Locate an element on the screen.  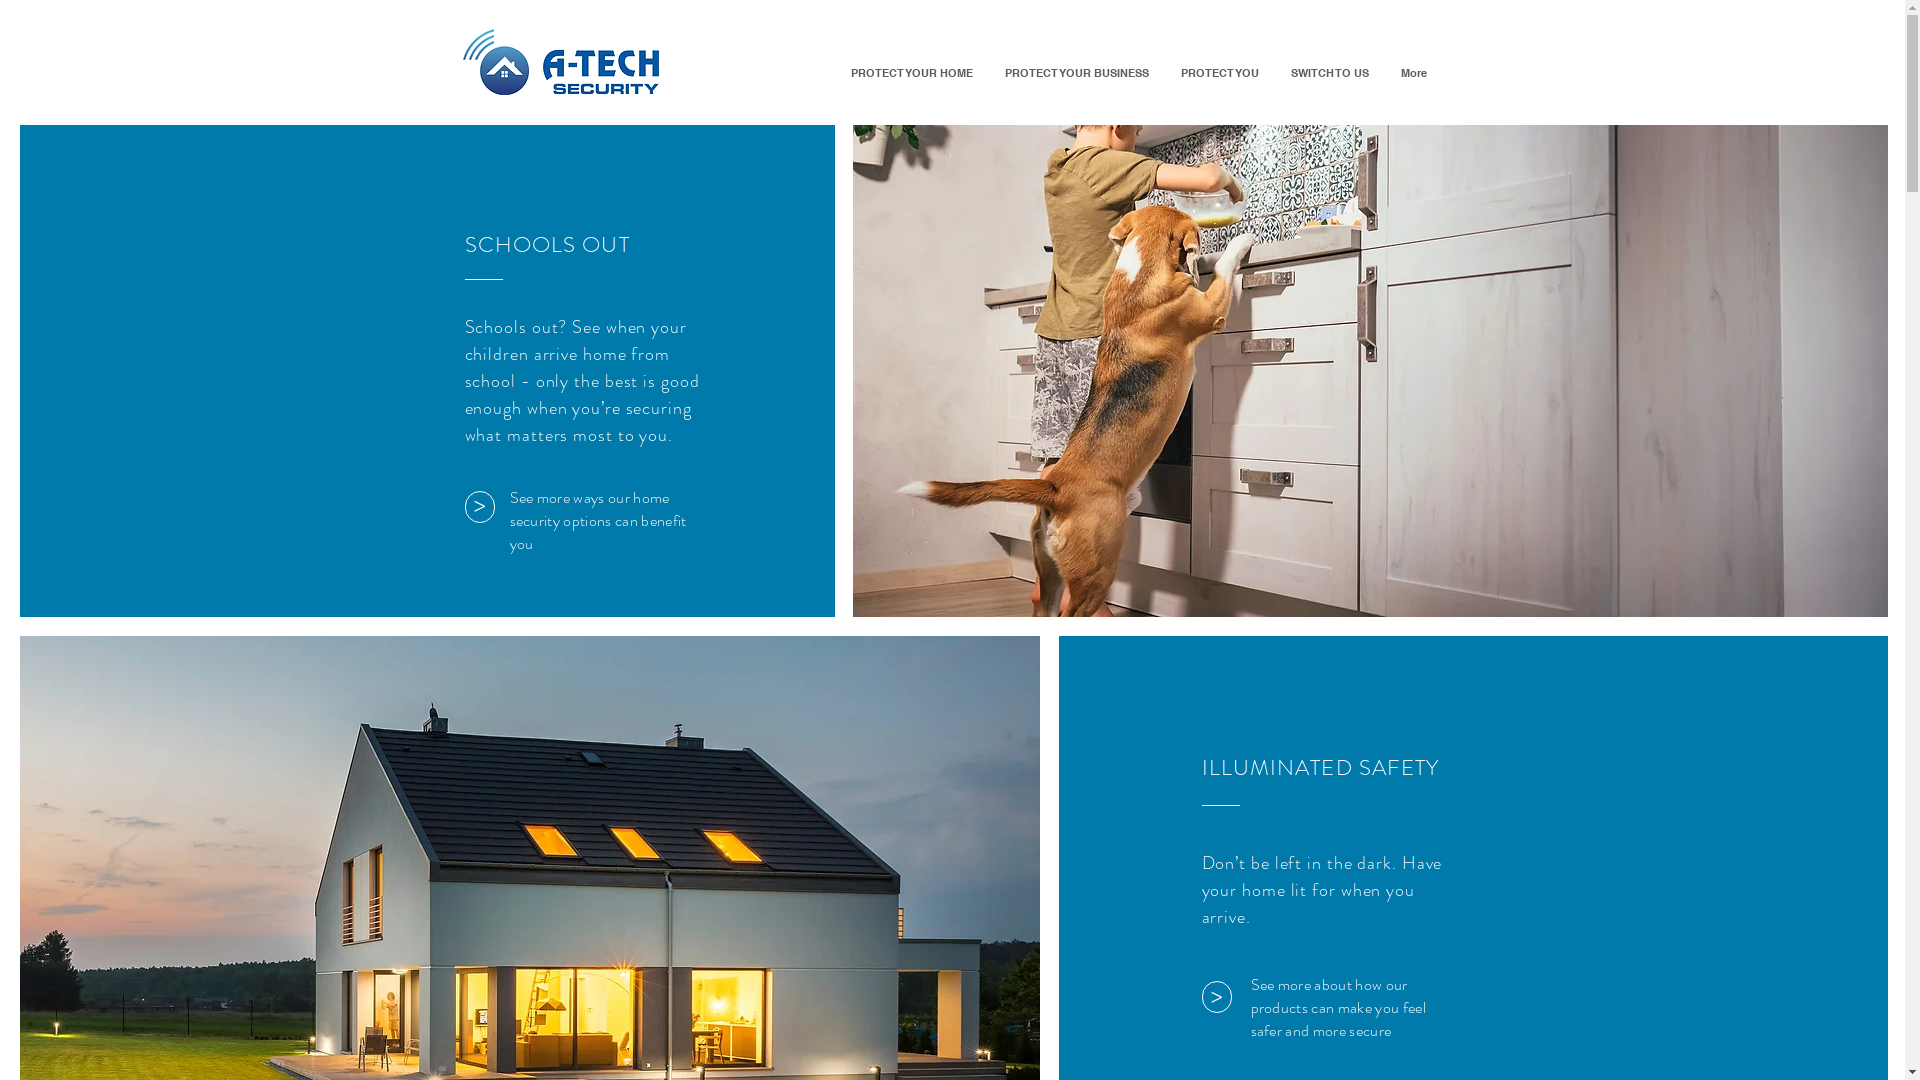
PROTECT YOU is located at coordinates (1219, 73).